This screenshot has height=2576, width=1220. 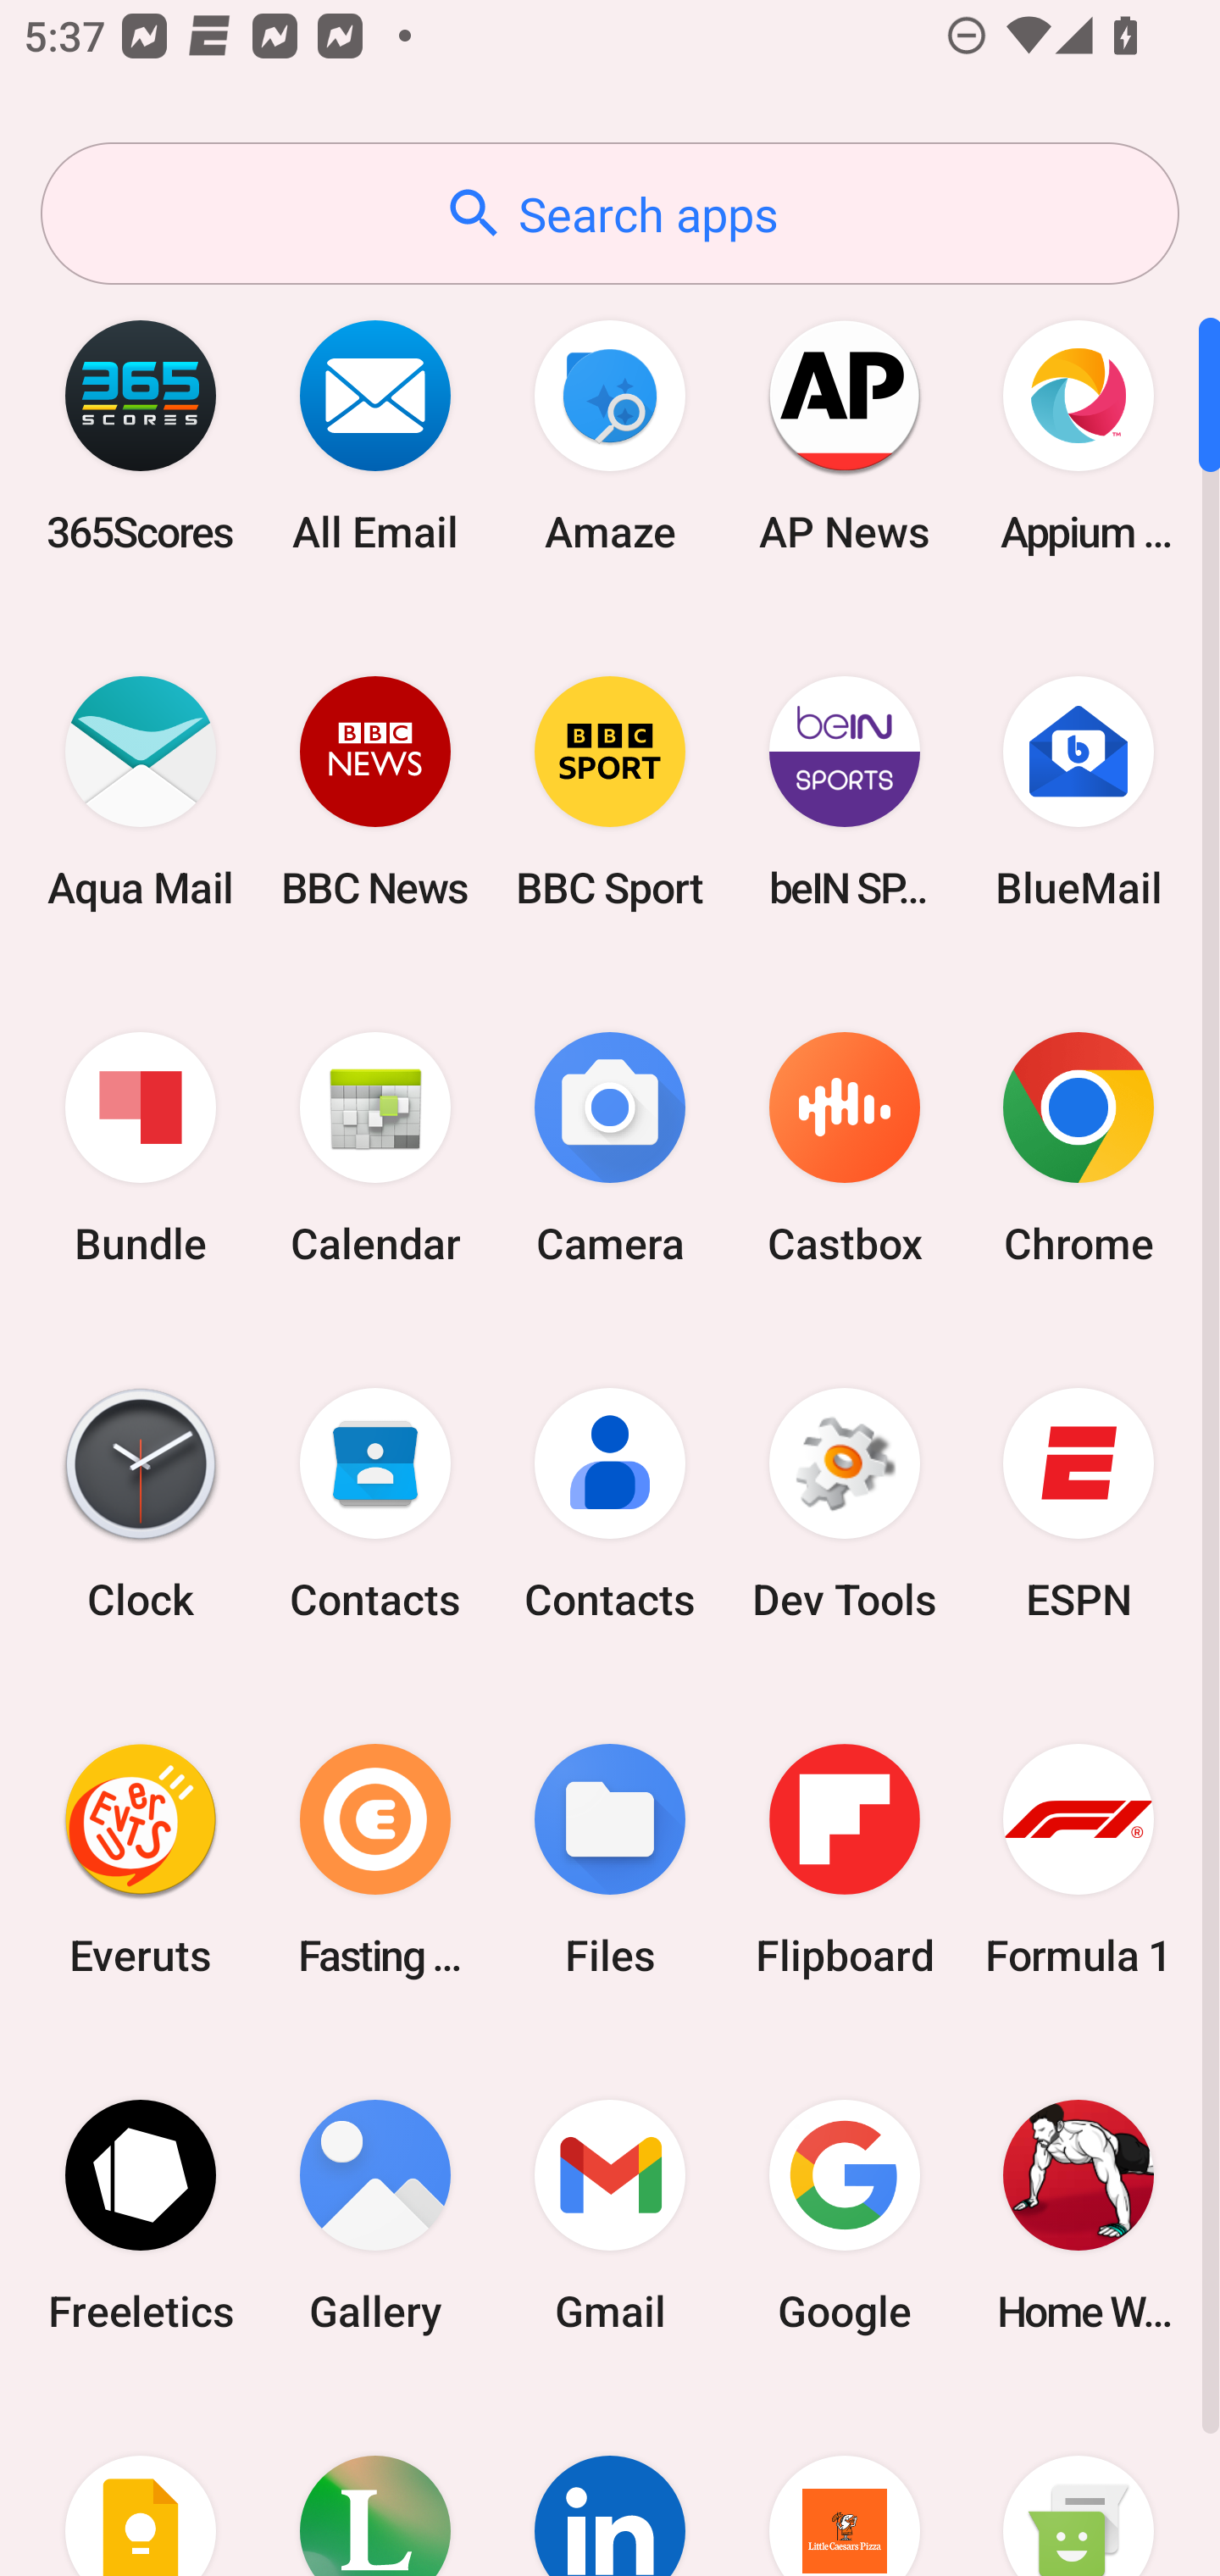 What do you see at coordinates (610, 2484) in the screenshot?
I see `LinkedIn` at bounding box center [610, 2484].